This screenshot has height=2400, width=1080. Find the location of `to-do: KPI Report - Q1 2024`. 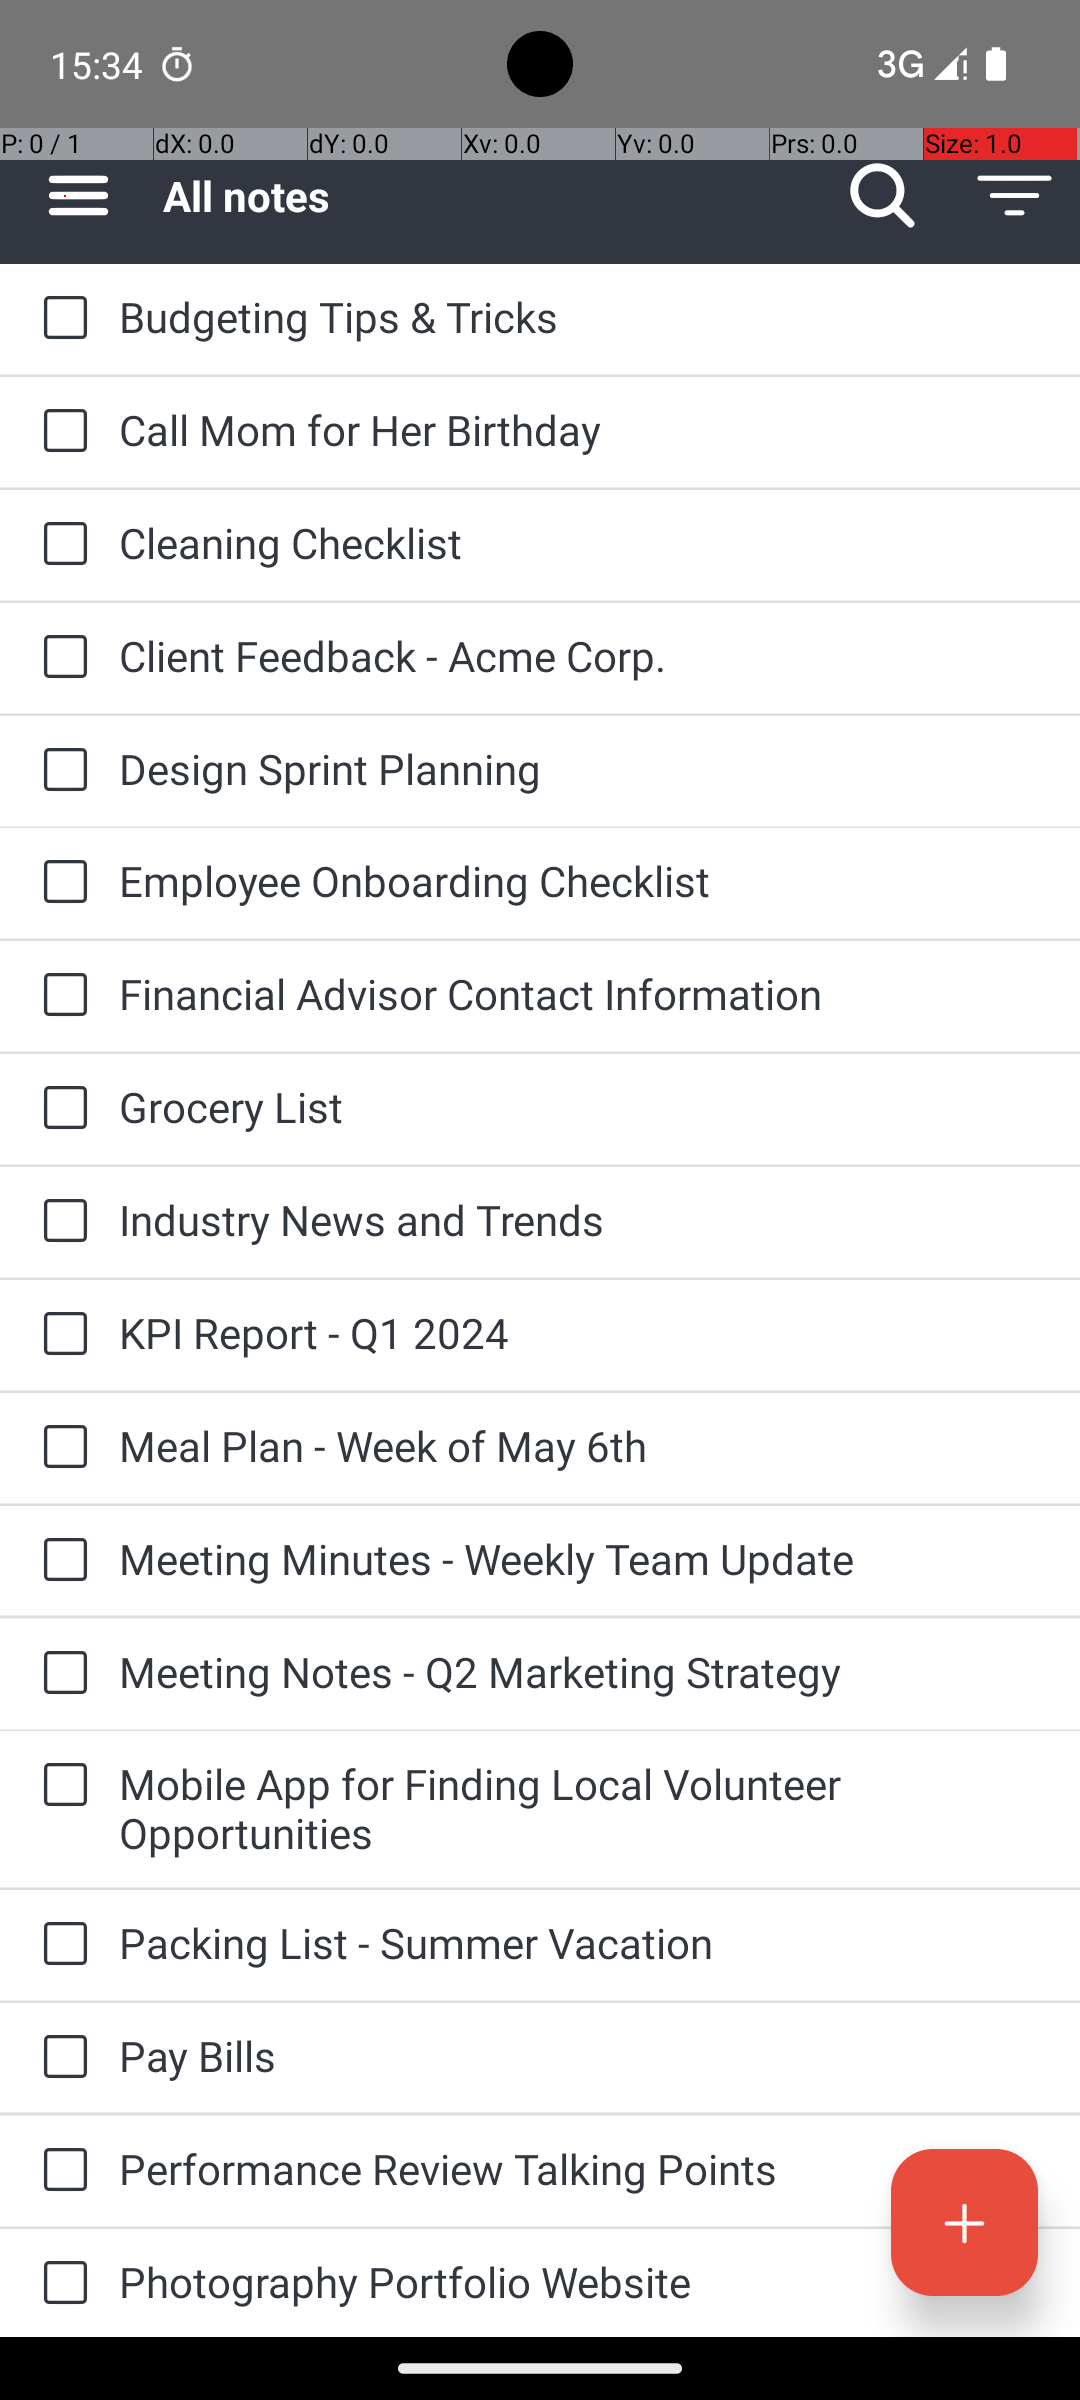

to-do: KPI Report - Q1 2024 is located at coordinates (60, 1335).